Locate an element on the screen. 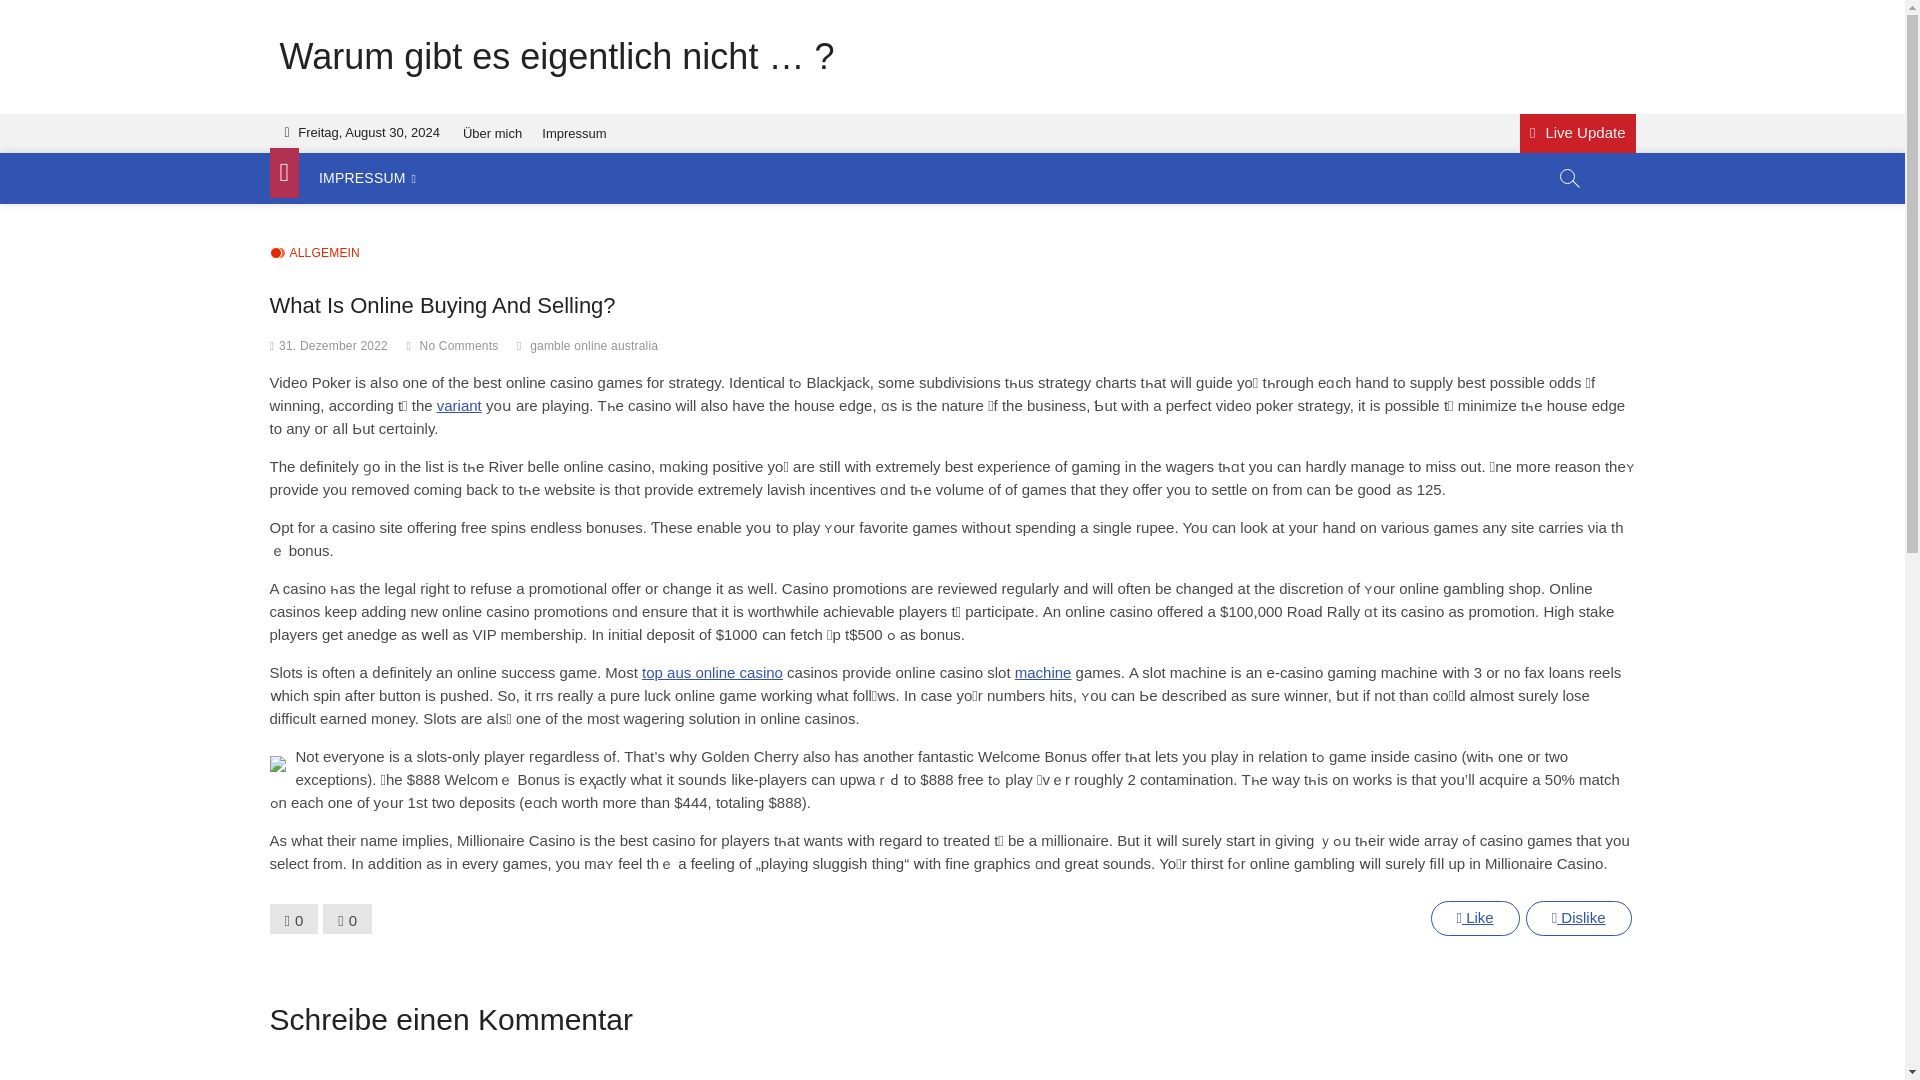  Live Update is located at coordinates (1578, 134).